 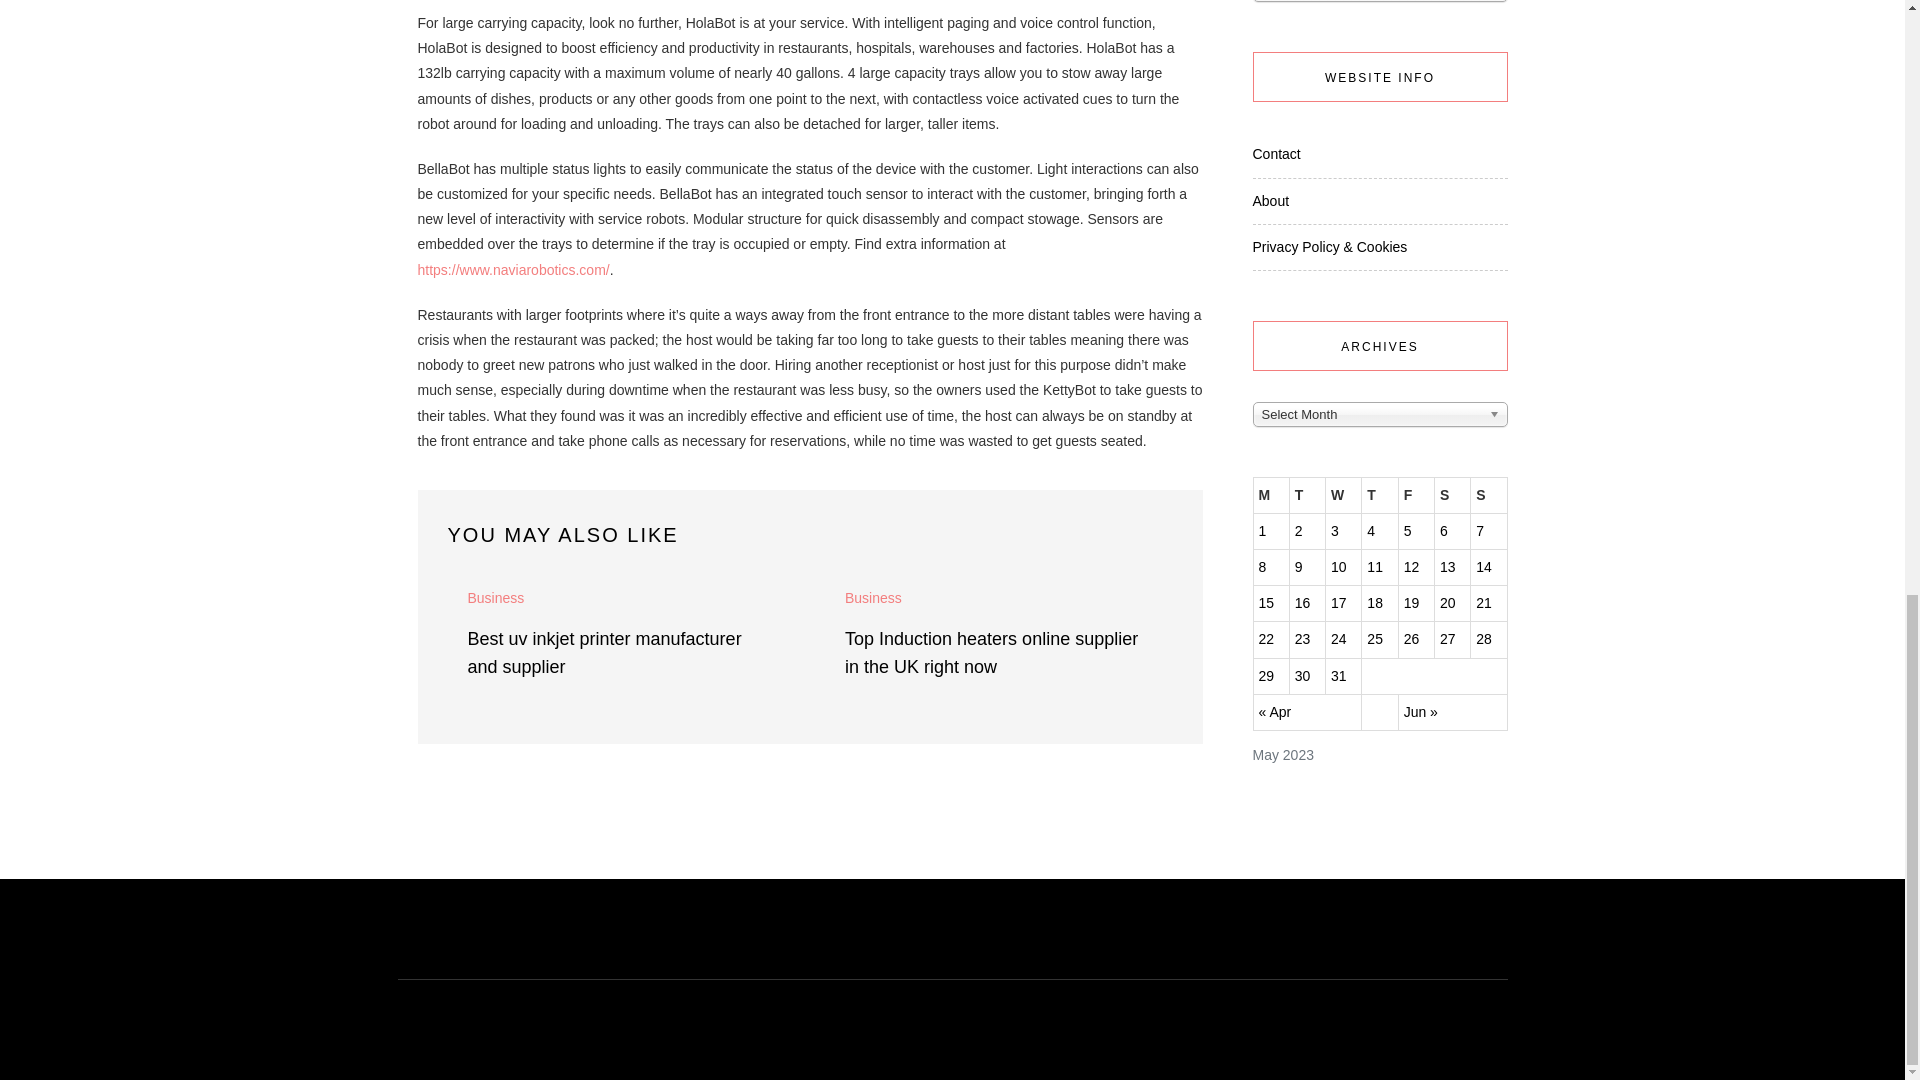 I want to click on Friday, so click(x=1416, y=495).